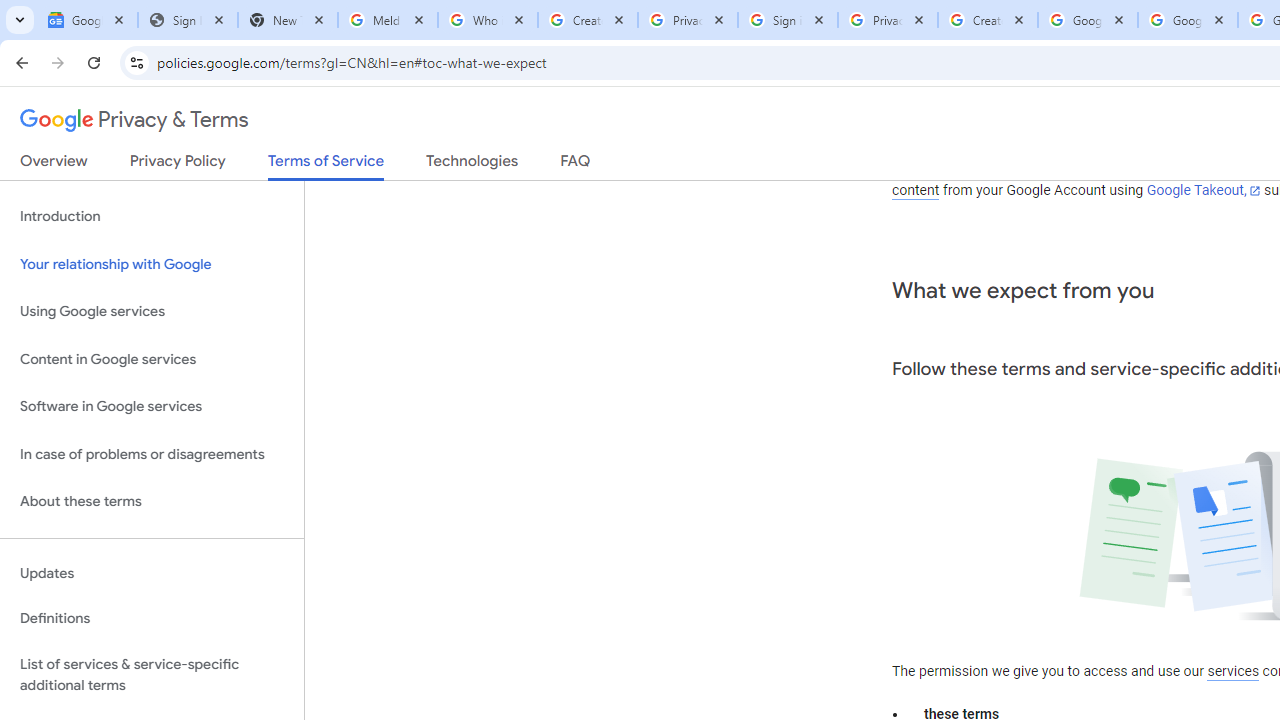  Describe the element at coordinates (152, 312) in the screenshot. I see `Using Google services` at that location.